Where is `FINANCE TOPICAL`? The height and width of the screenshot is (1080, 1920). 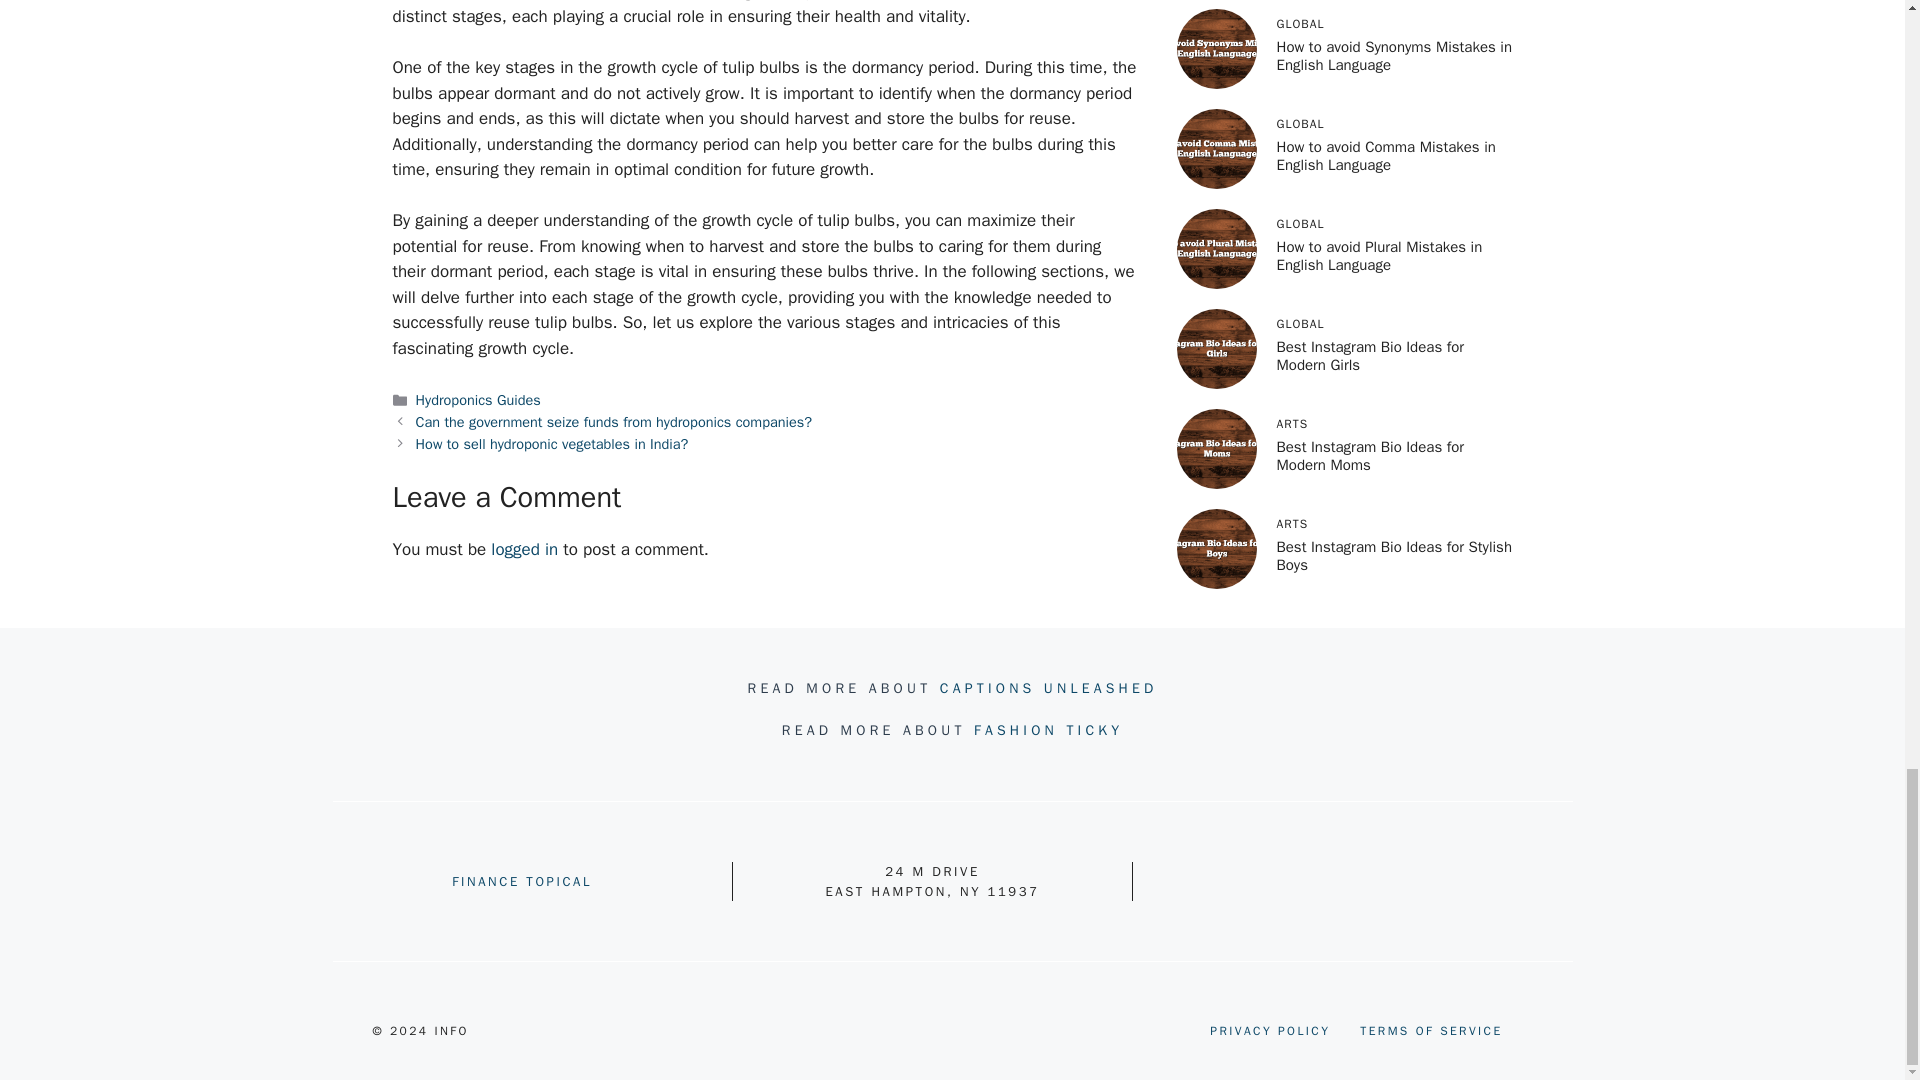
FINANCE TOPICAL is located at coordinates (521, 880).